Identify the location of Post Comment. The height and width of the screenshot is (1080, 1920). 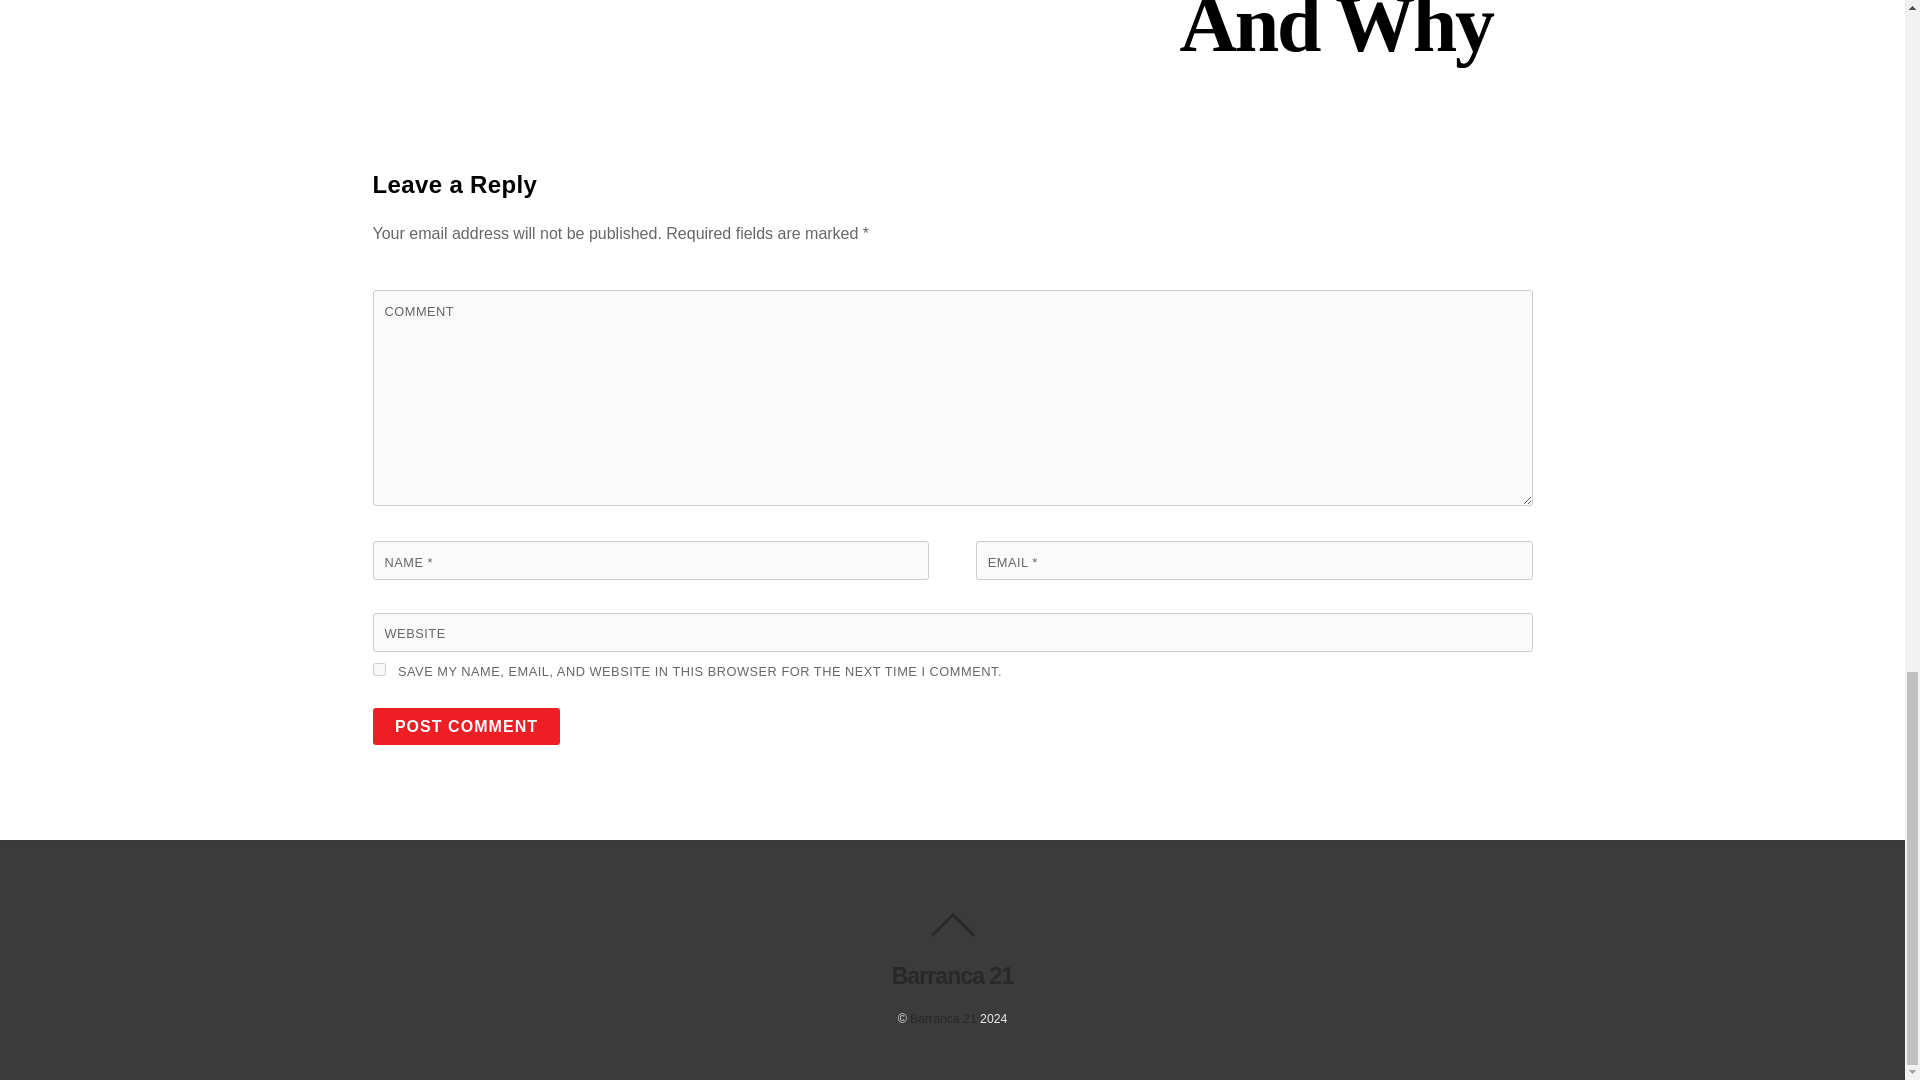
(466, 726).